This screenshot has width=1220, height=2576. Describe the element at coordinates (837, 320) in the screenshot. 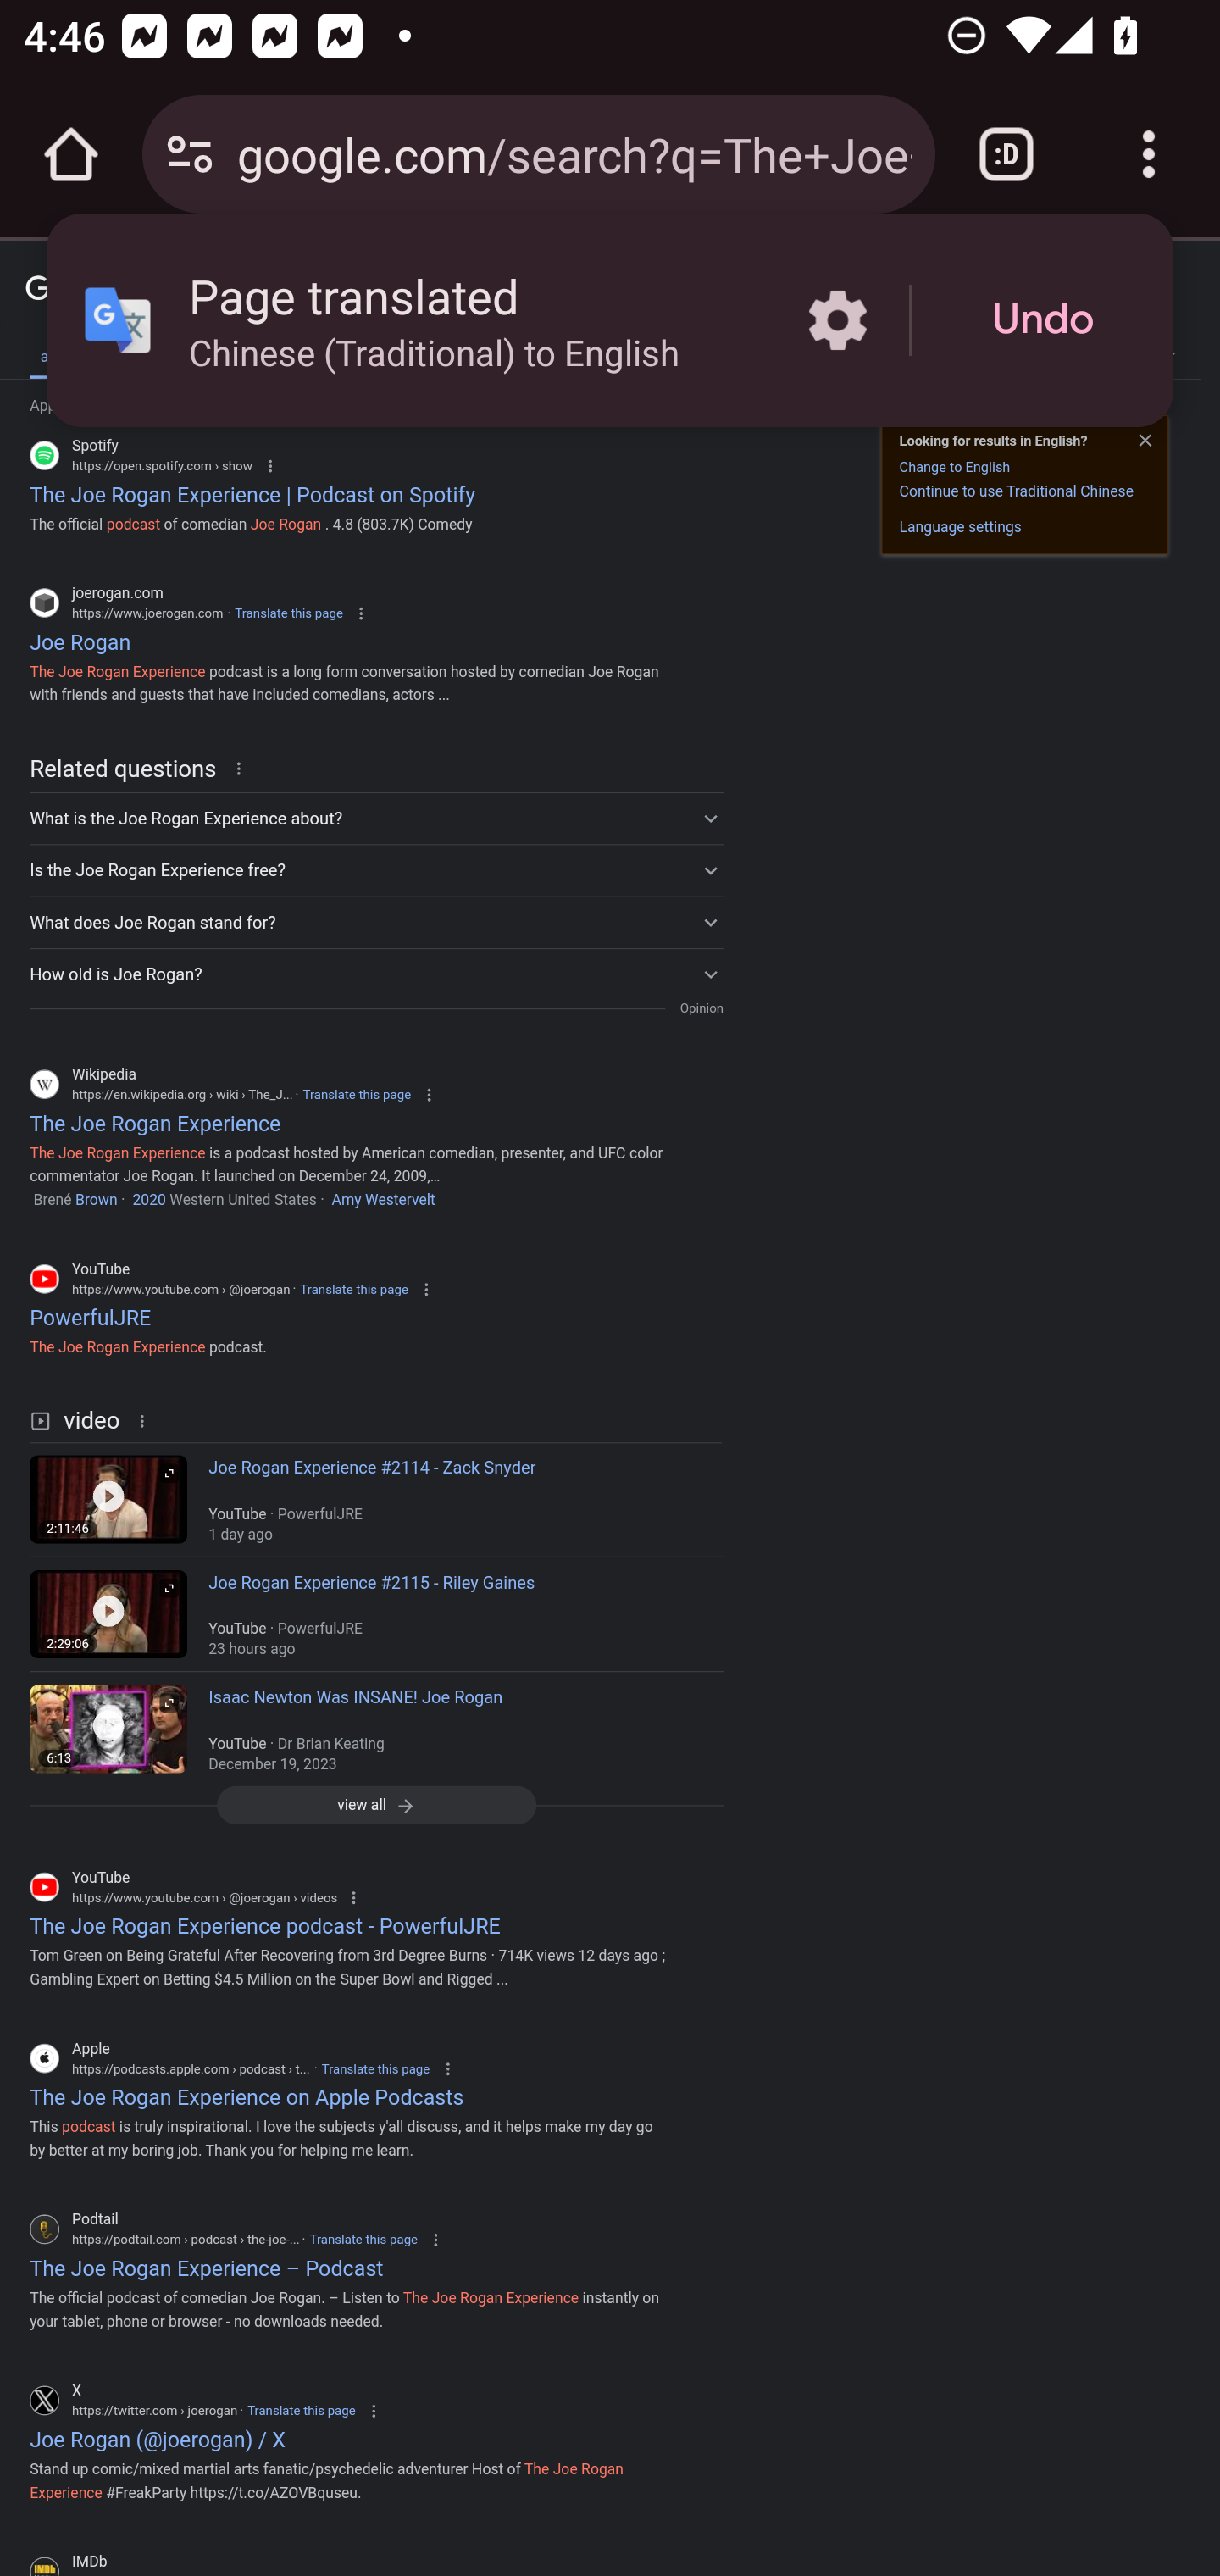

I see `More options in the Page translated` at that location.